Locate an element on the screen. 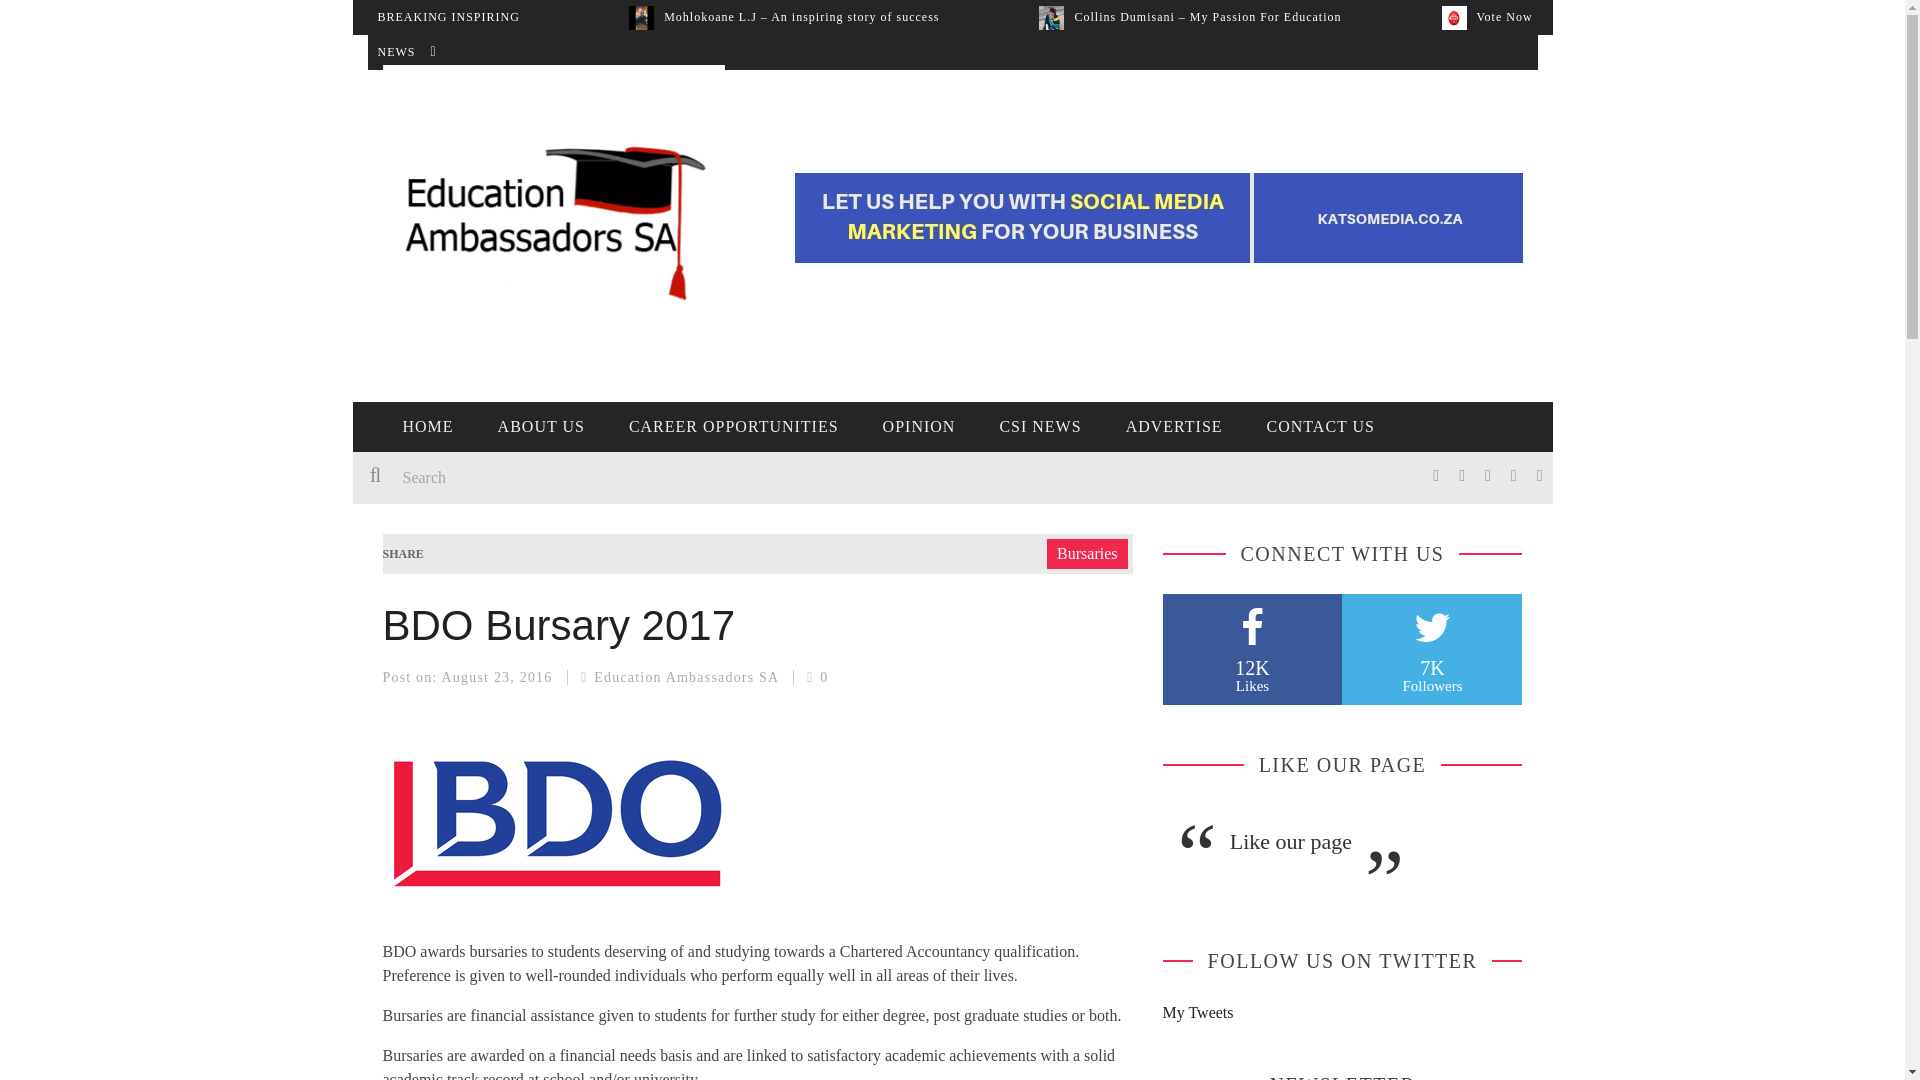 Image resolution: width=1920 pixels, height=1080 pixels. Posts by Education Ambassadors SA is located at coordinates (685, 676).